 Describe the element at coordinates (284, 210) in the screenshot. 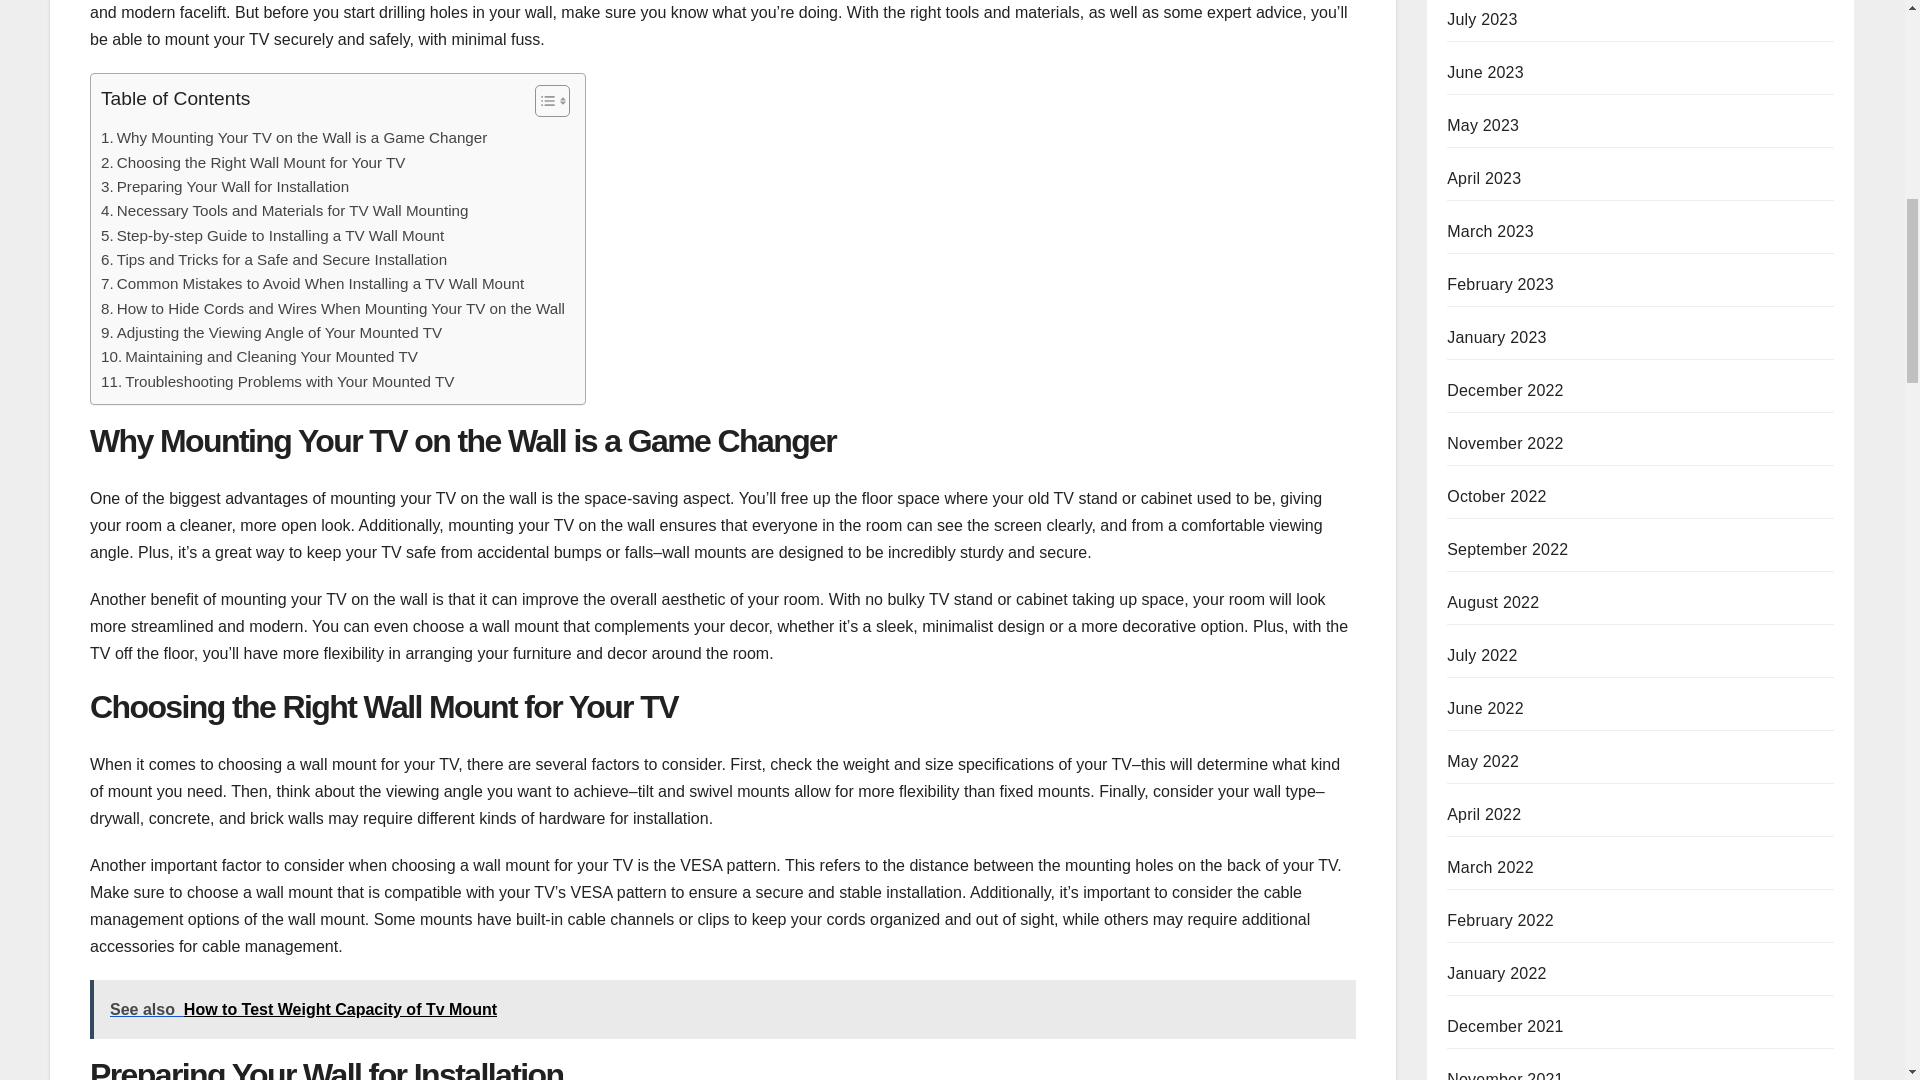

I see `Necessary Tools and Materials for TV Wall Mounting` at that location.